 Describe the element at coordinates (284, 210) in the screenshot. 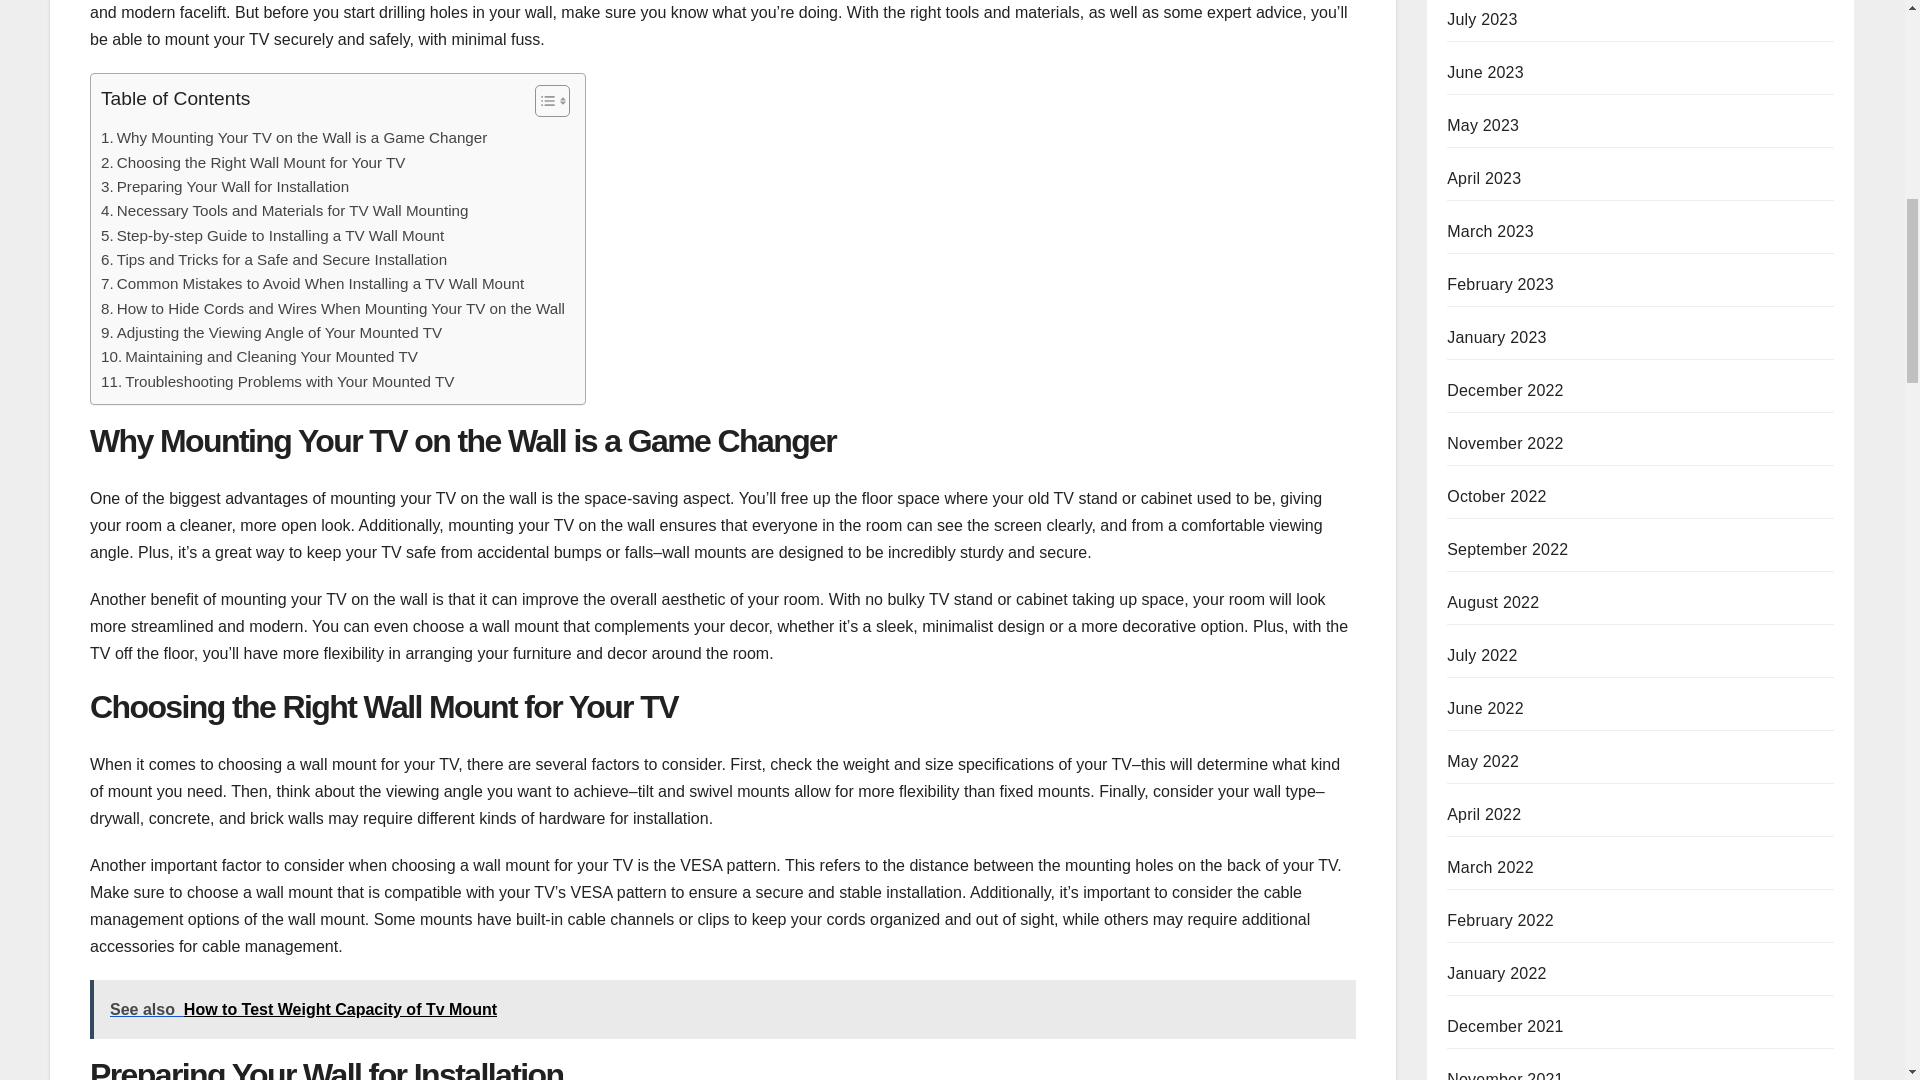

I see `Necessary Tools and Materials for TV Wall Mounting` at that location.